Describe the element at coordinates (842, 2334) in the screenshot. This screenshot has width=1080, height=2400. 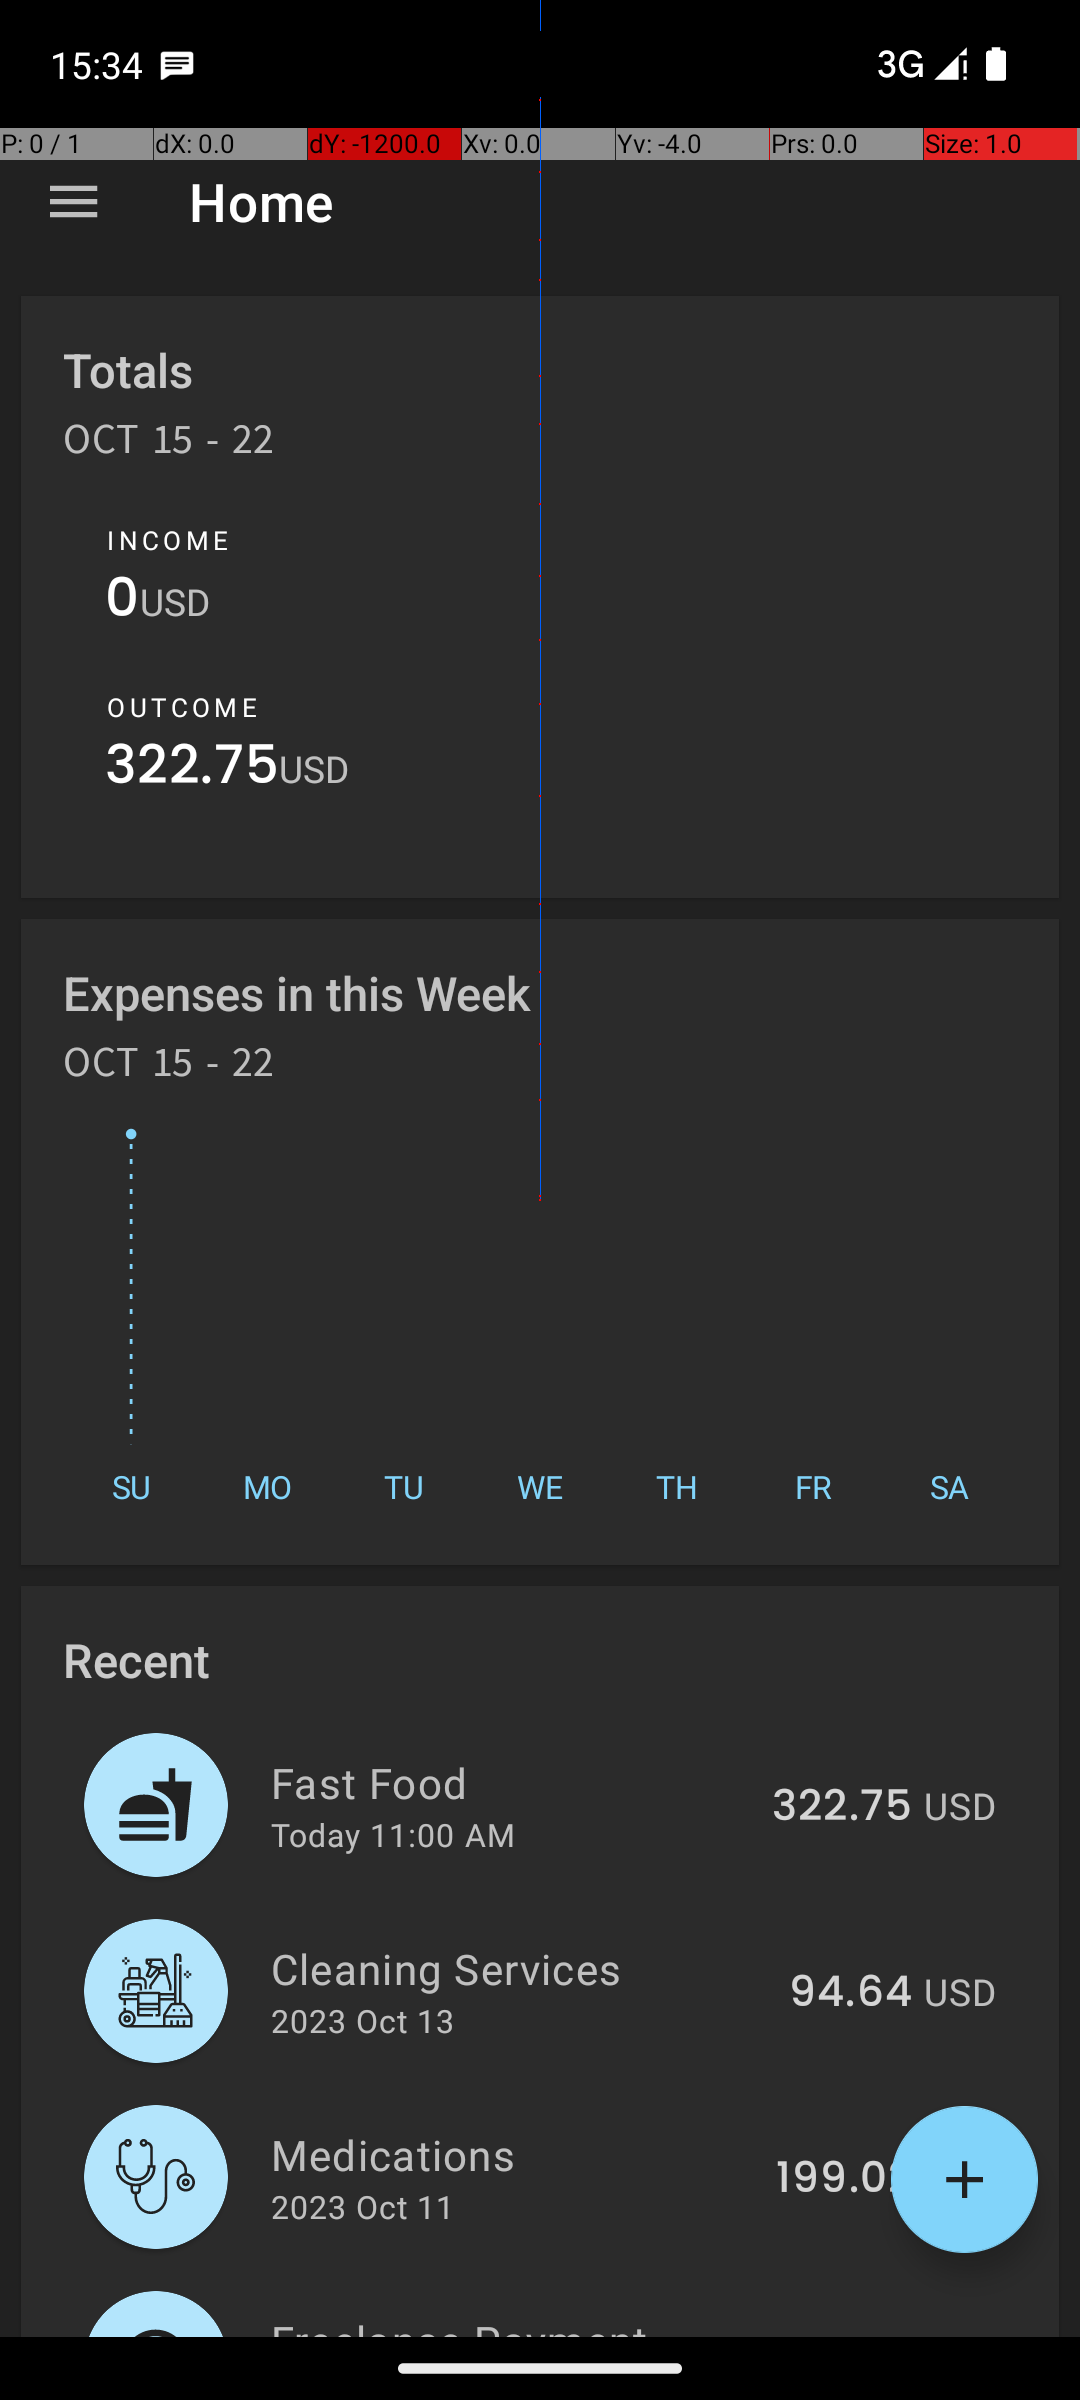
I see `237.82` at that location.